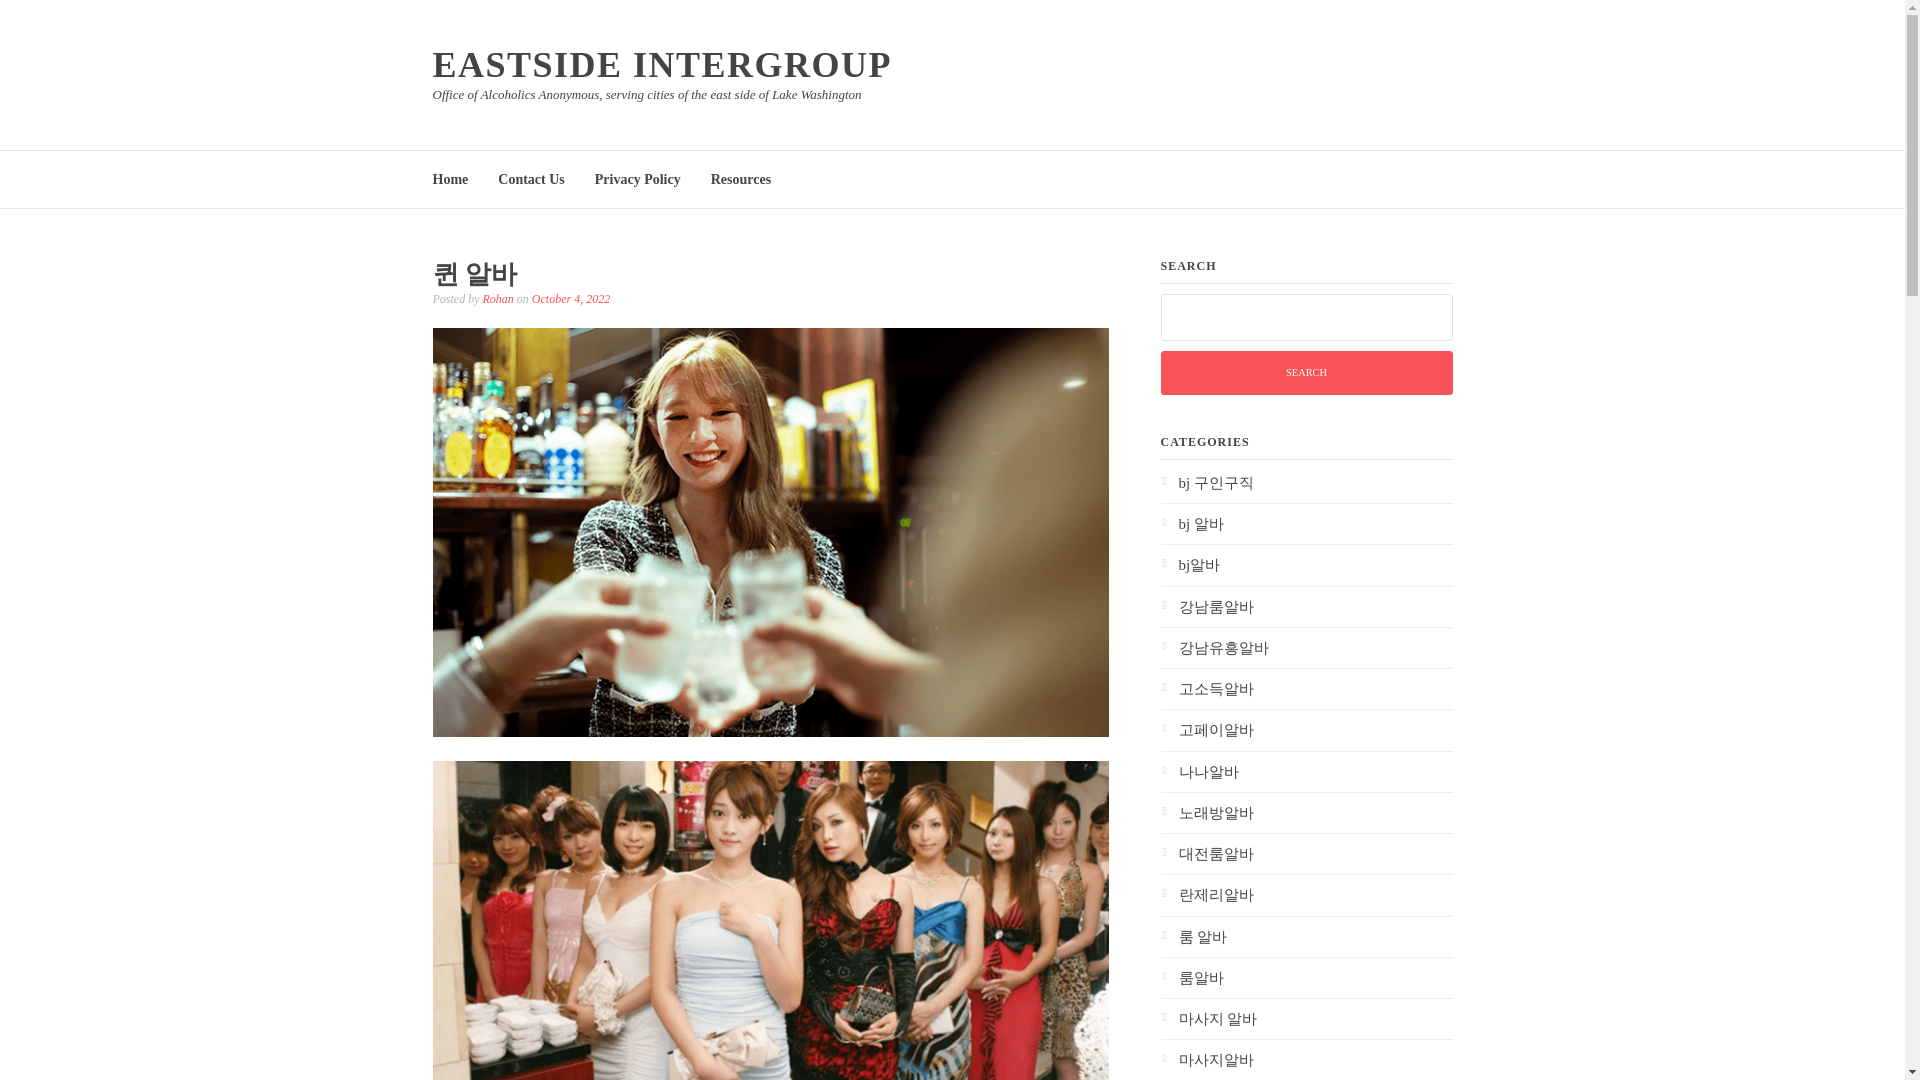 The height and width of the screenshot is (1080, 1920). Describe the element at coordinates (662, 65) in the screenshot. I see `EASTSIDE INTERGROUP` at that location.